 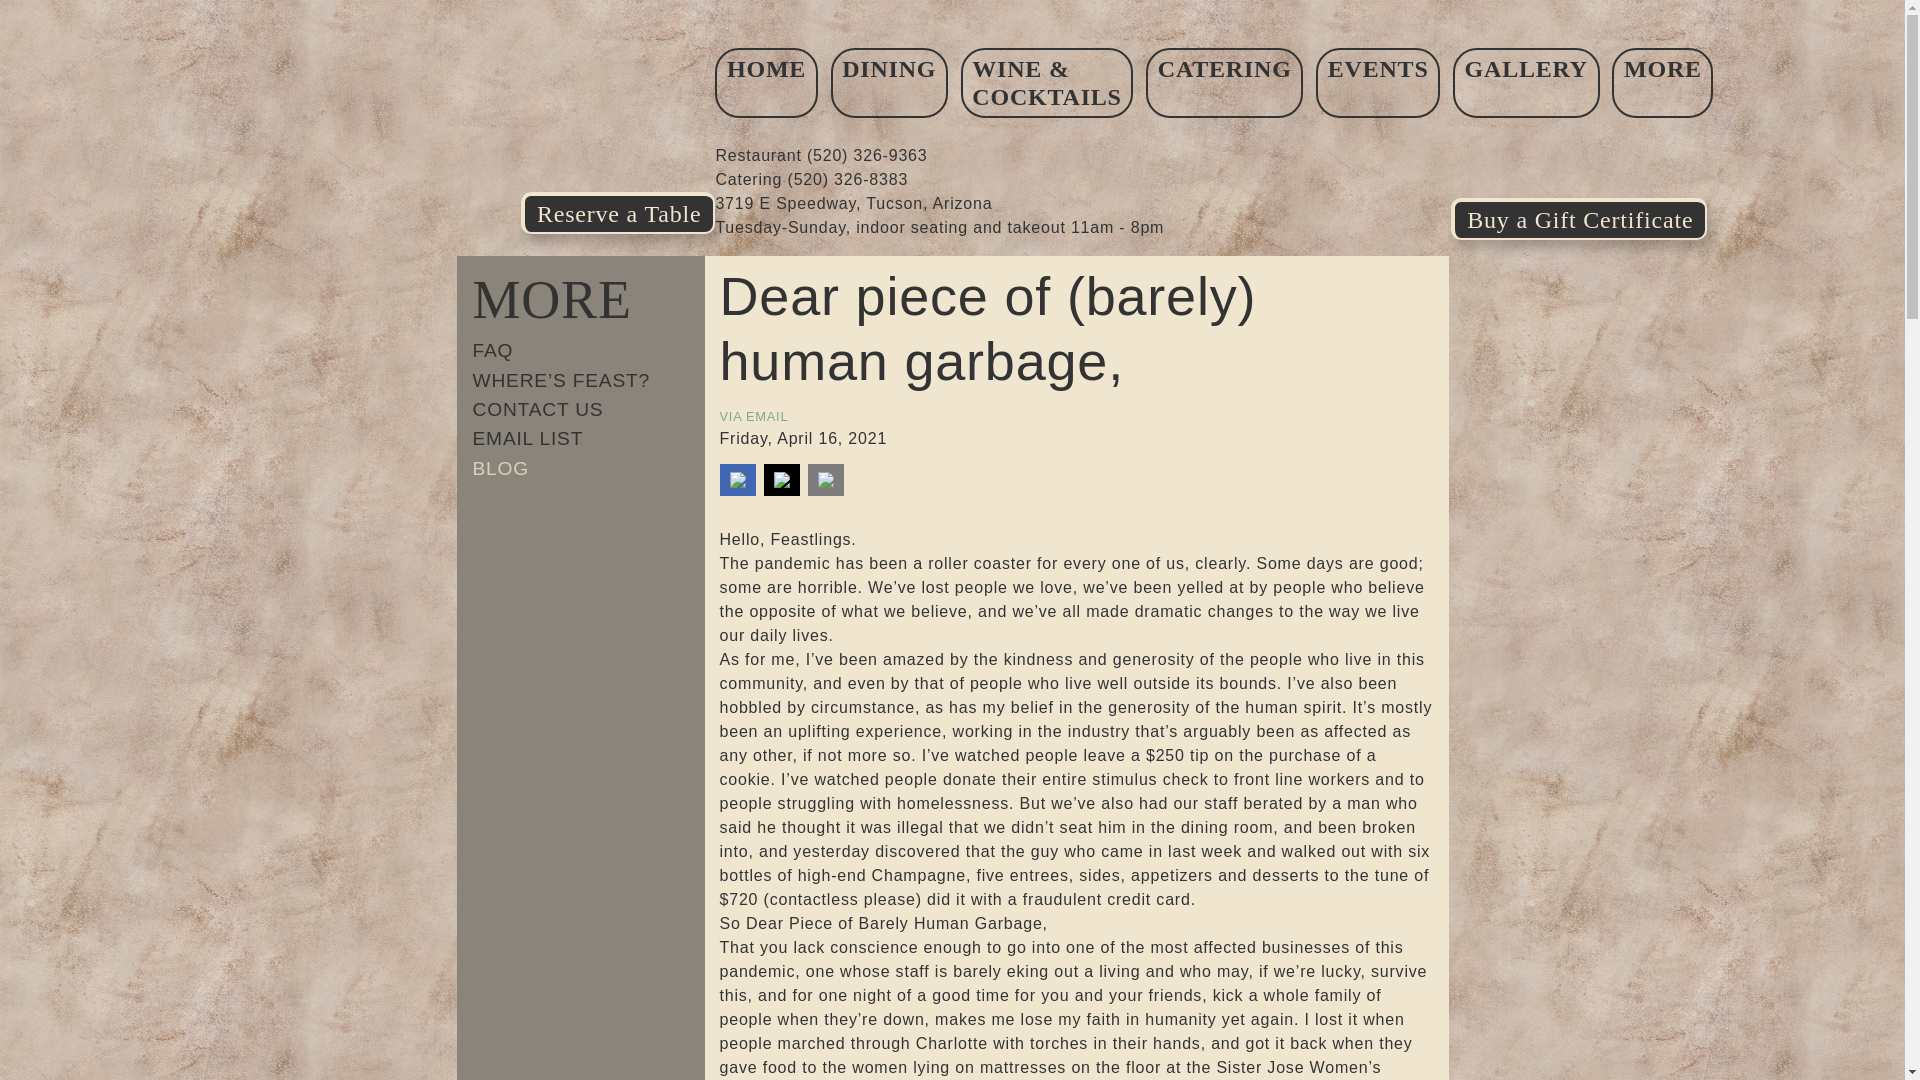 I want to click on HOME, so click(x=766, y=82).